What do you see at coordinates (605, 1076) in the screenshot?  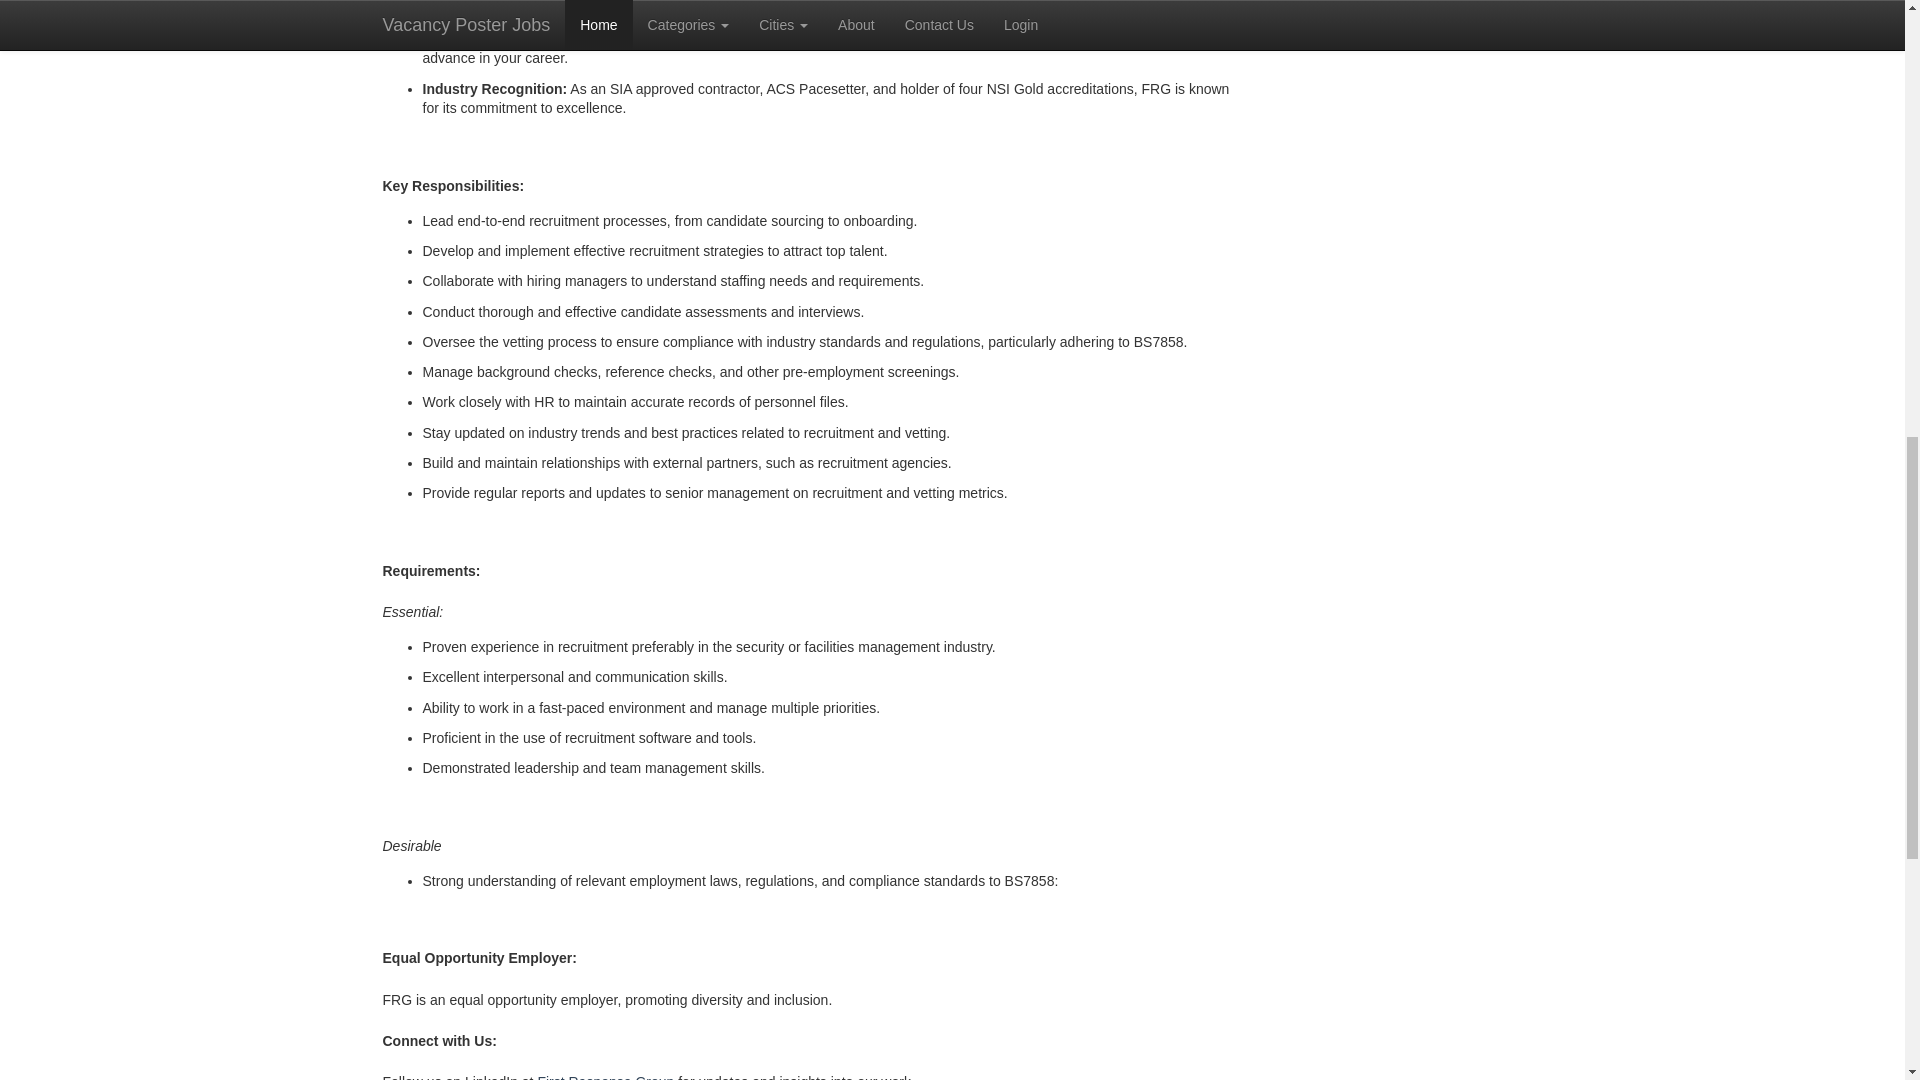 I see `First Response Group` at bounding box center [605, 1076].